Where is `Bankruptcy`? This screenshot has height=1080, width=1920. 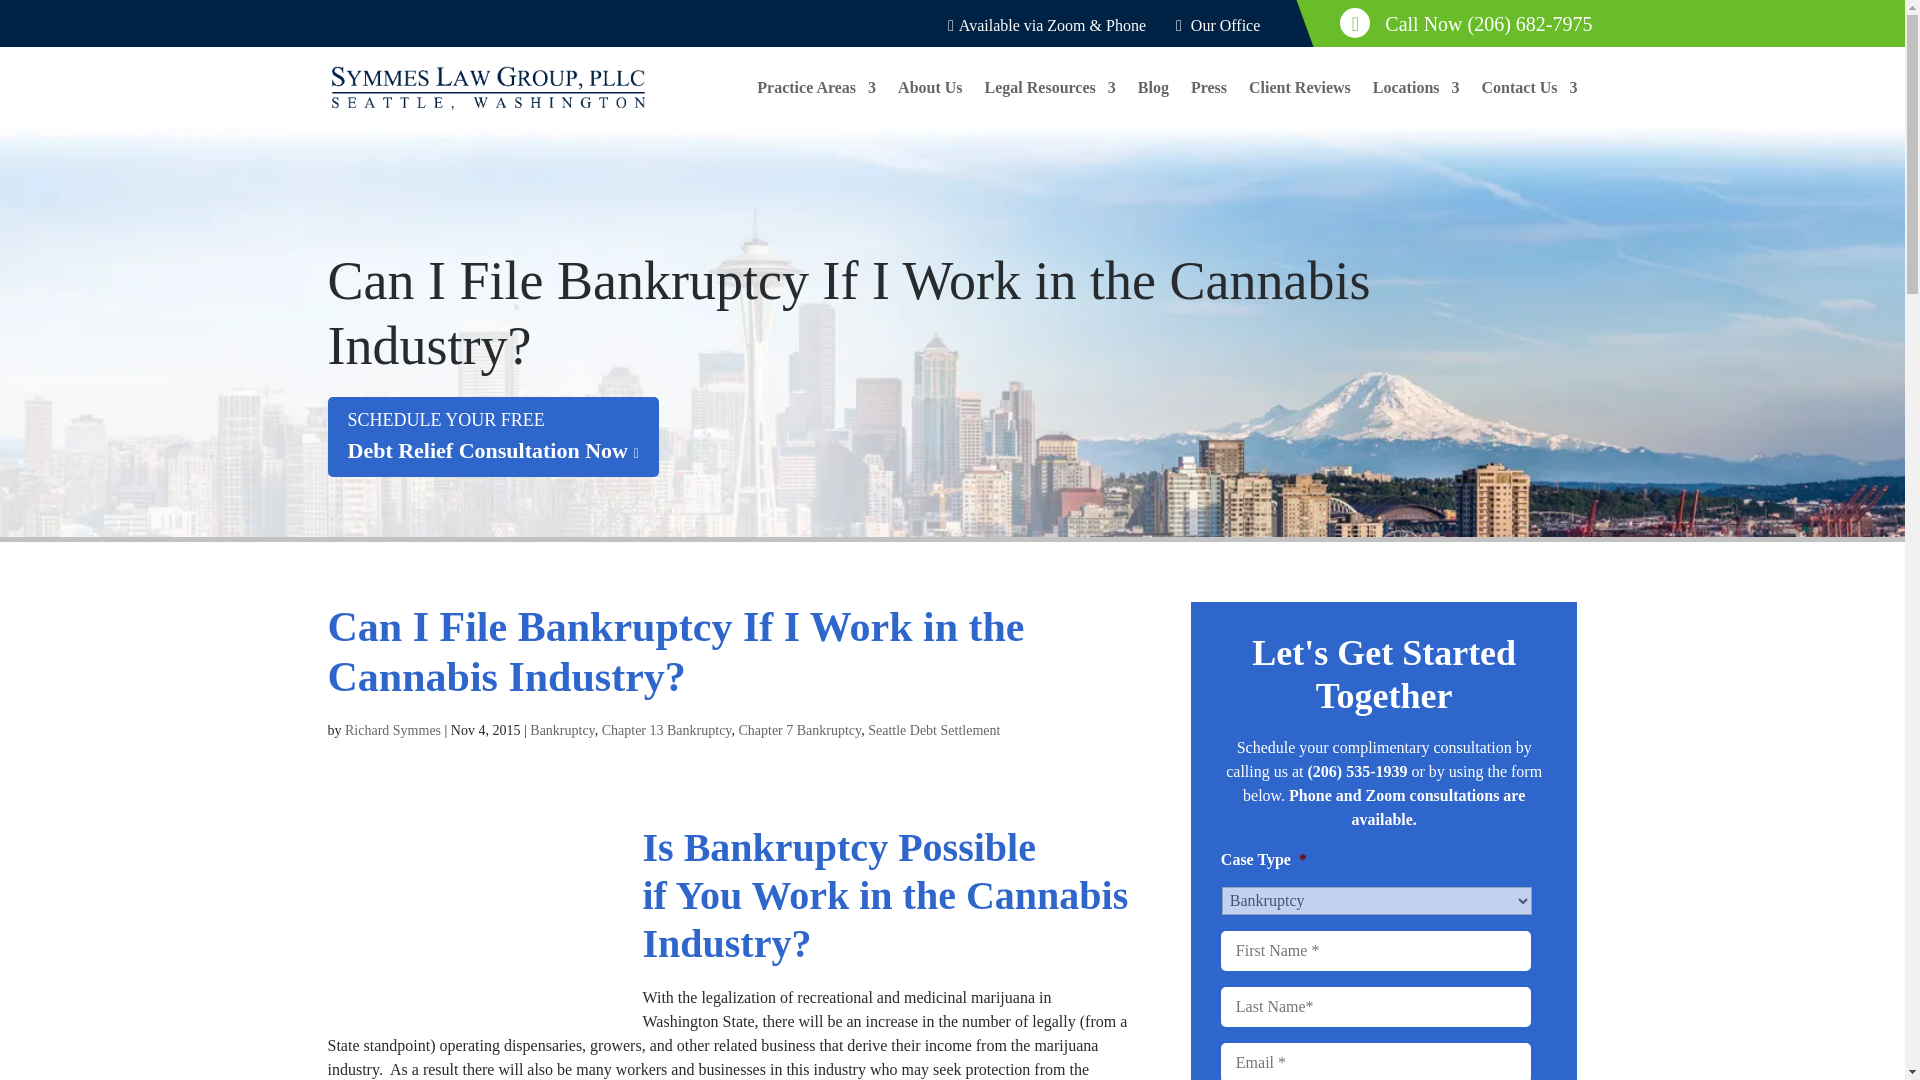
Bankruptcy is located at coordinates (561, 730).